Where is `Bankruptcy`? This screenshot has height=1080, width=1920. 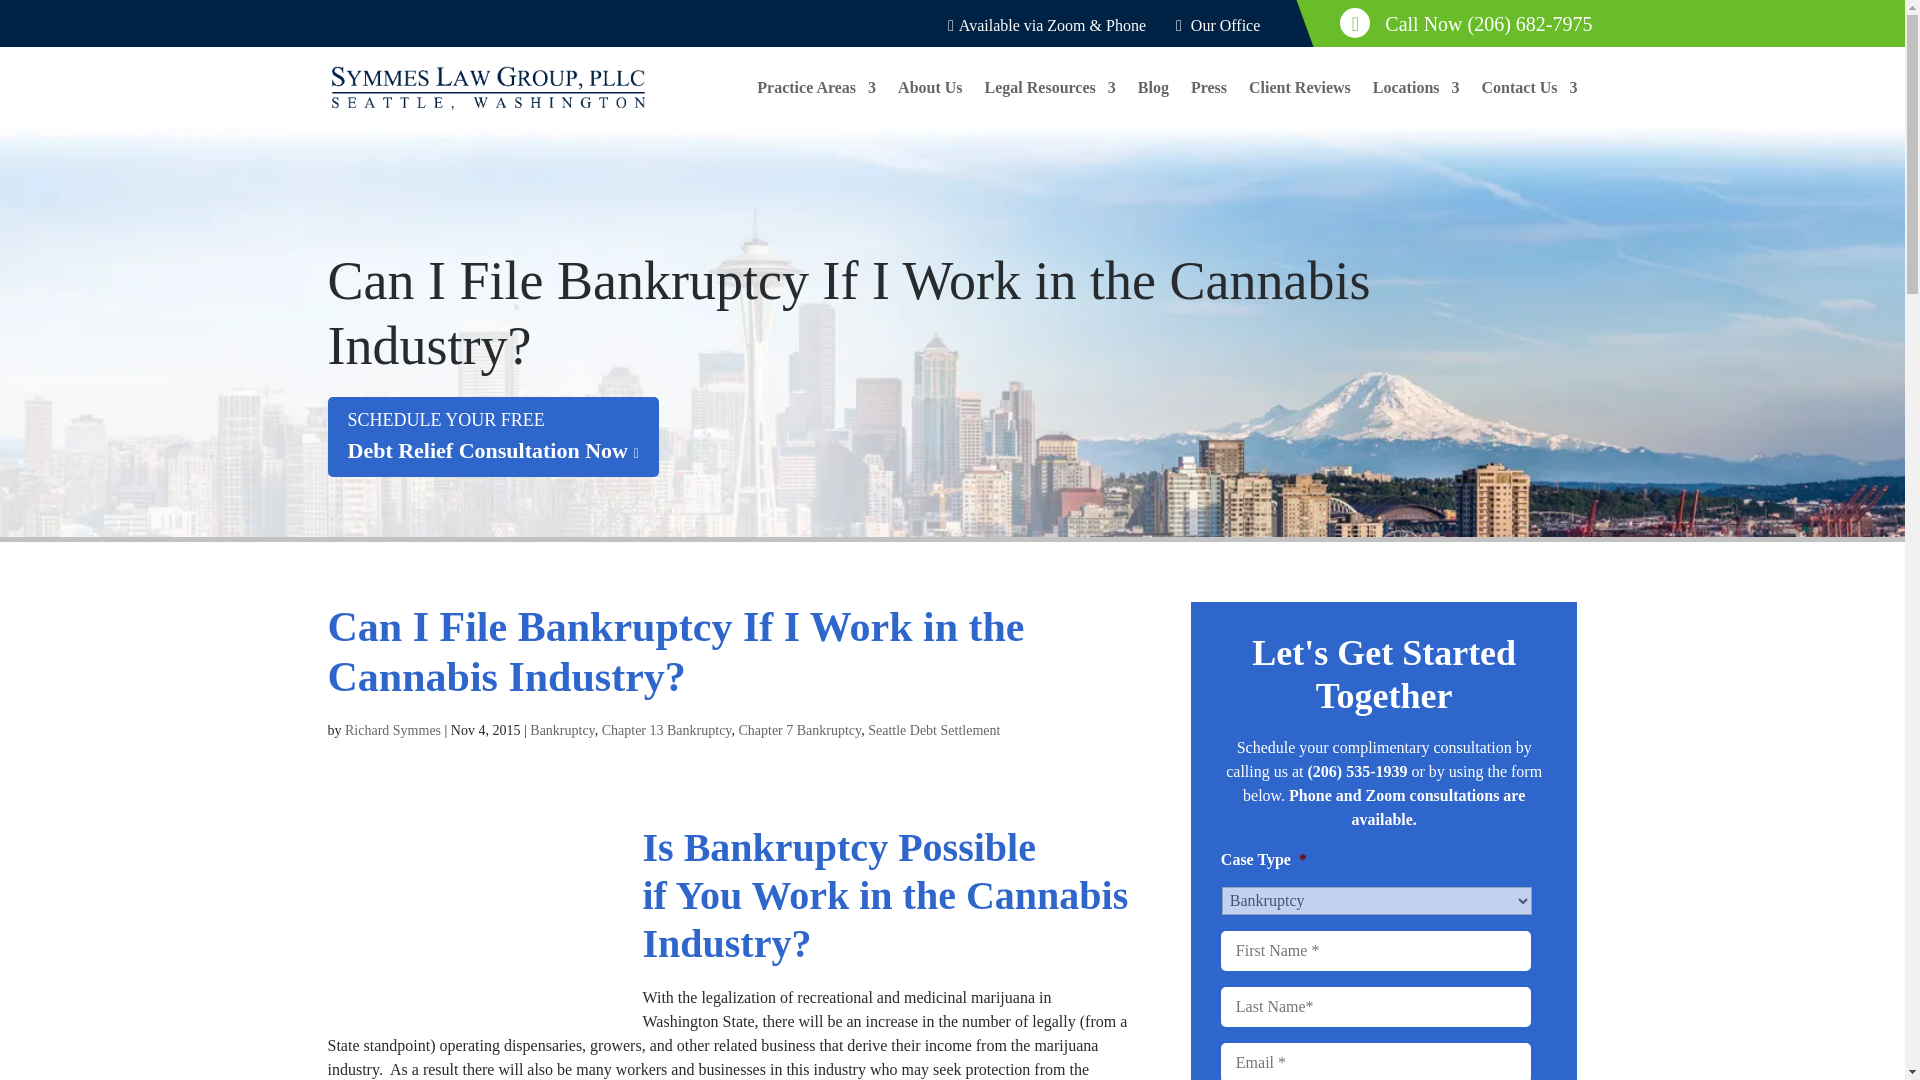
Bankruptcy is located at coordinates (561, 730).